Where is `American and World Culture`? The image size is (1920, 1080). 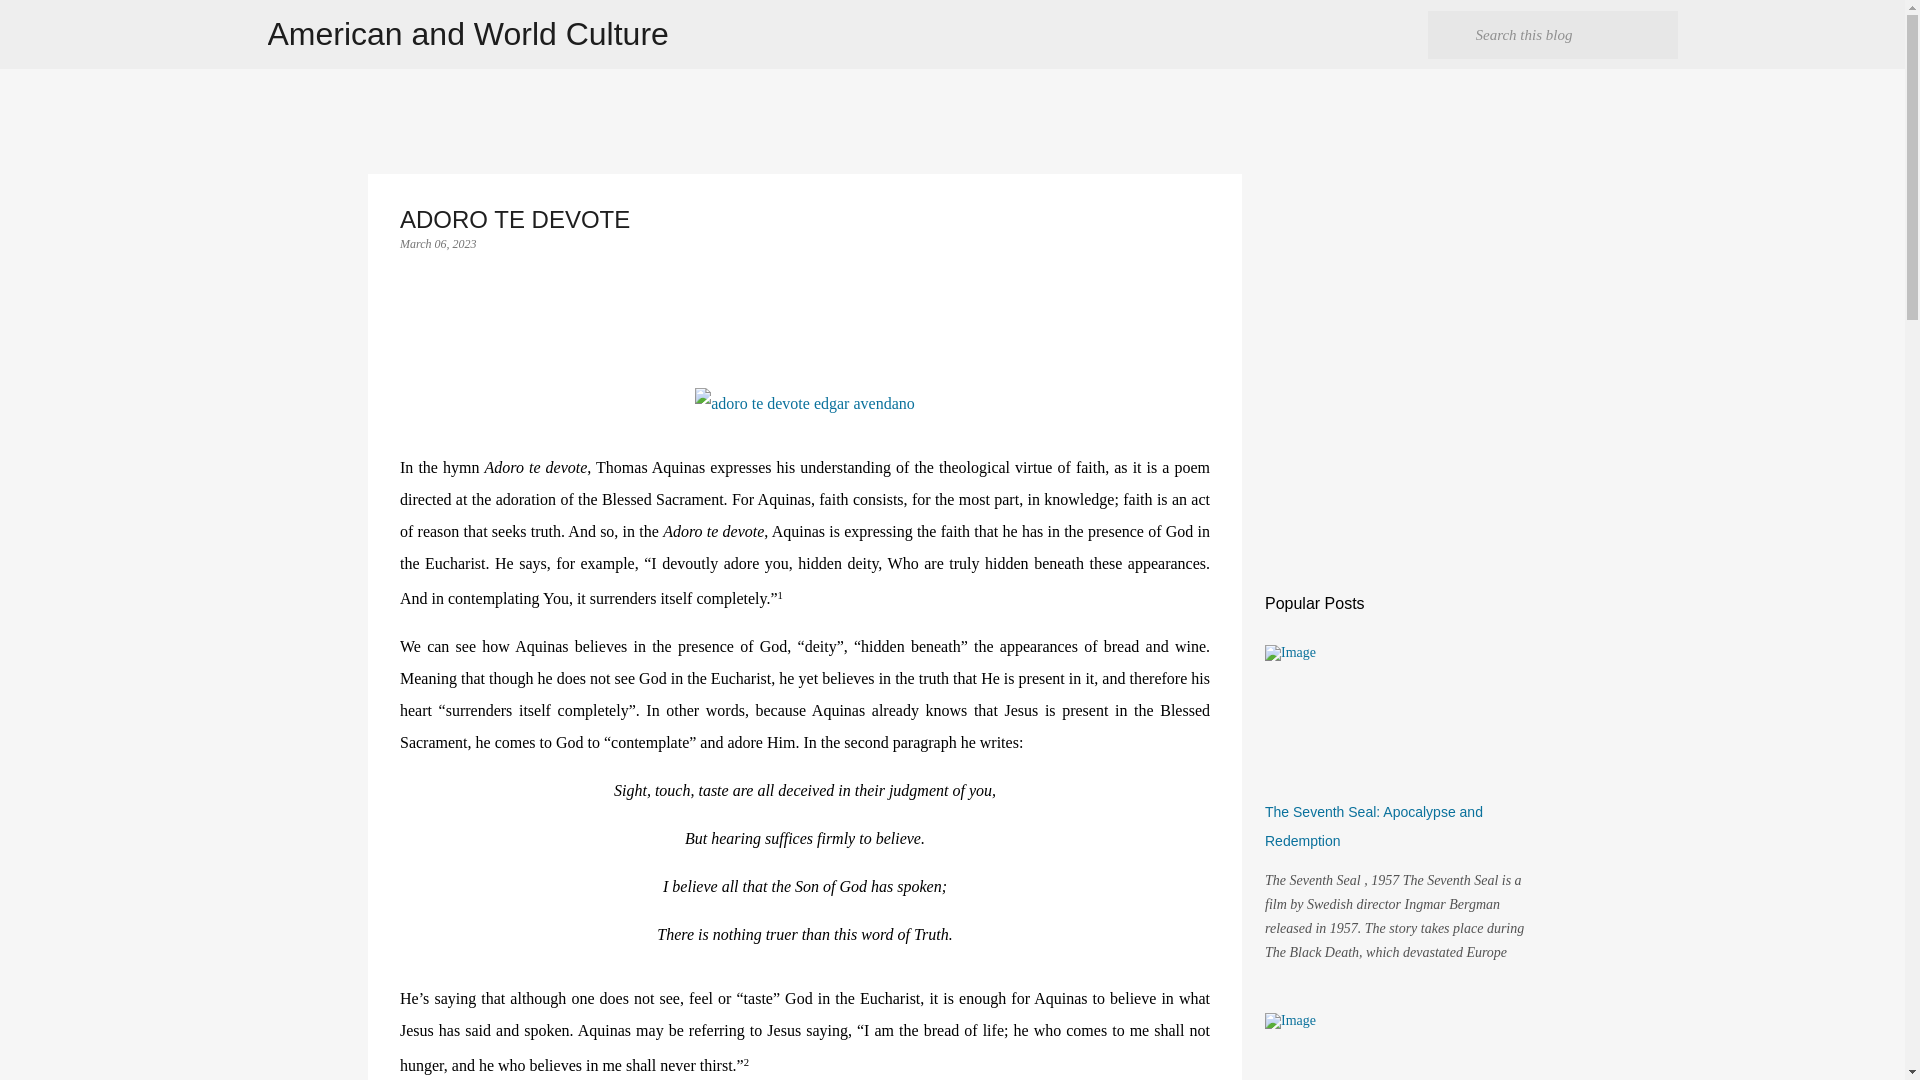
American and World Culture is located at coordinates (468, 34).